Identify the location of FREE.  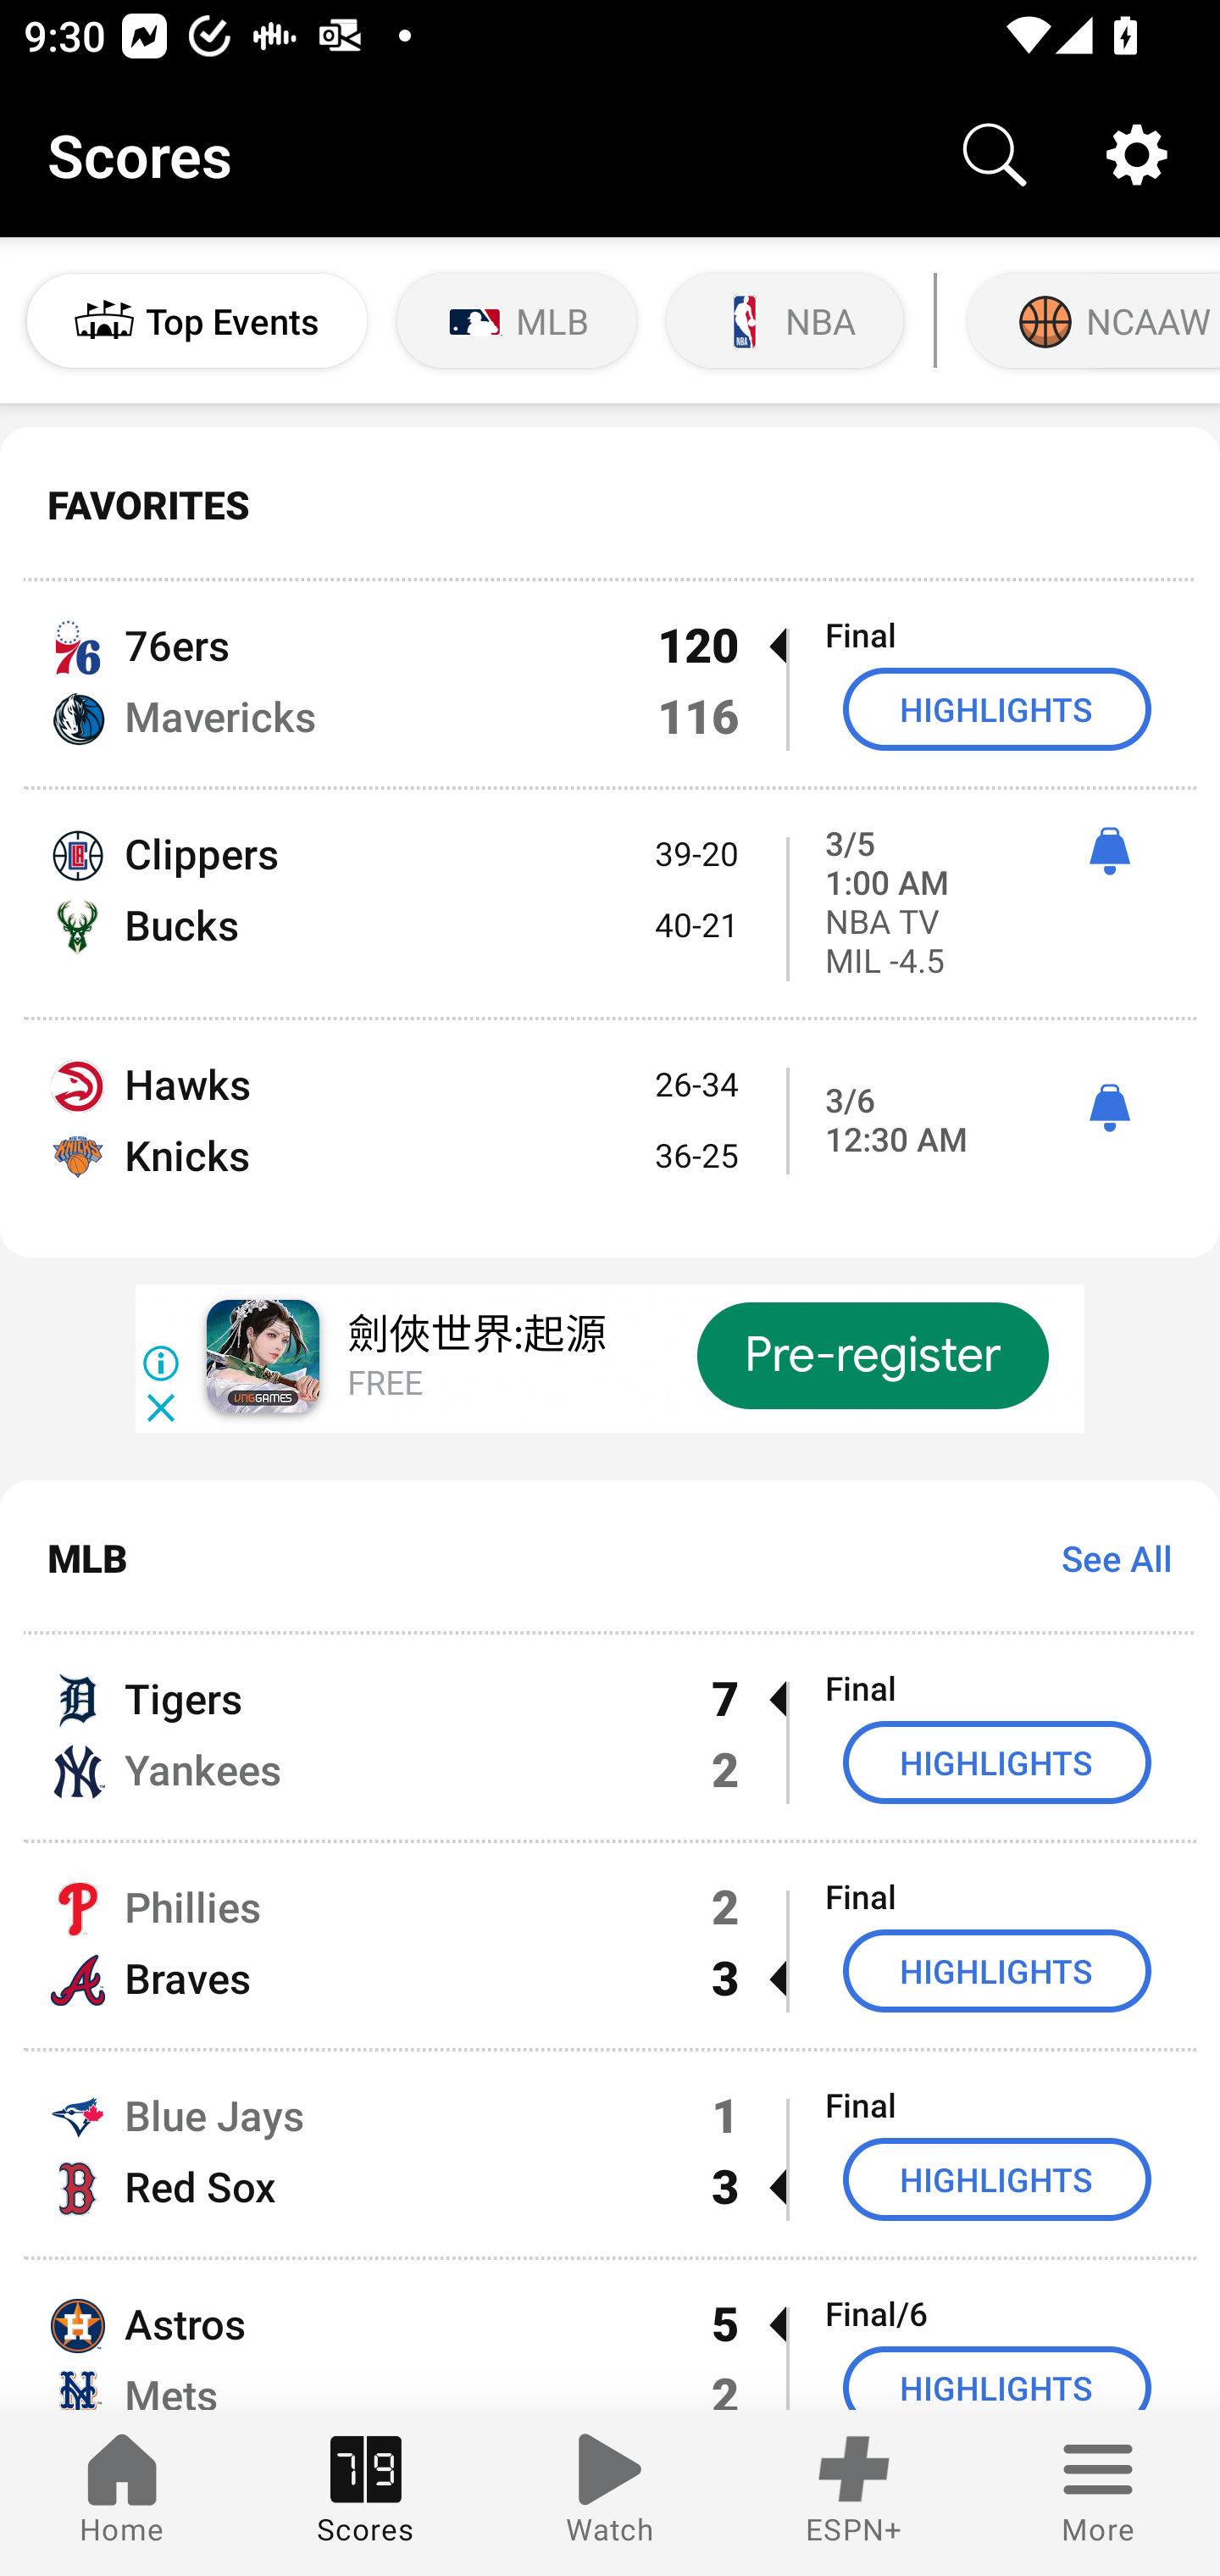
(385, 1385).